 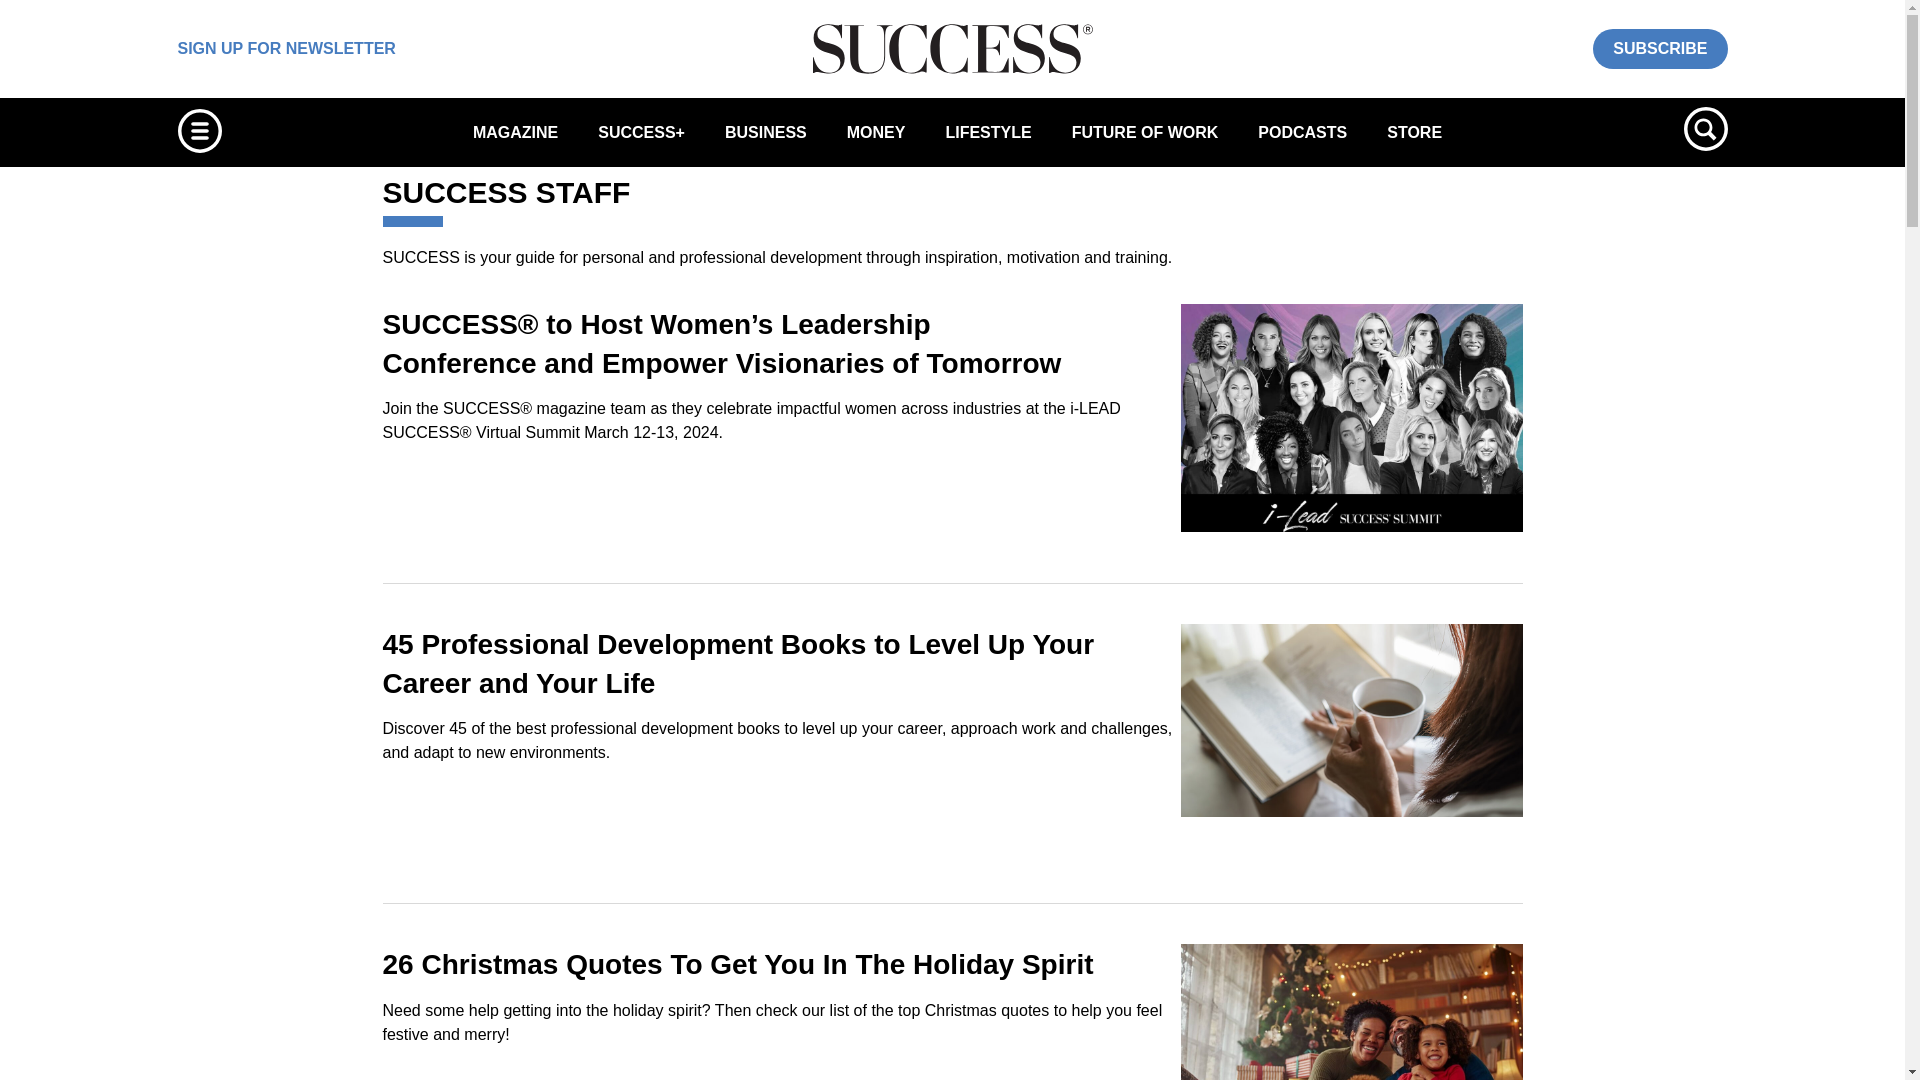 I want to click on PODCASTS, so click(x=1302, y=132).